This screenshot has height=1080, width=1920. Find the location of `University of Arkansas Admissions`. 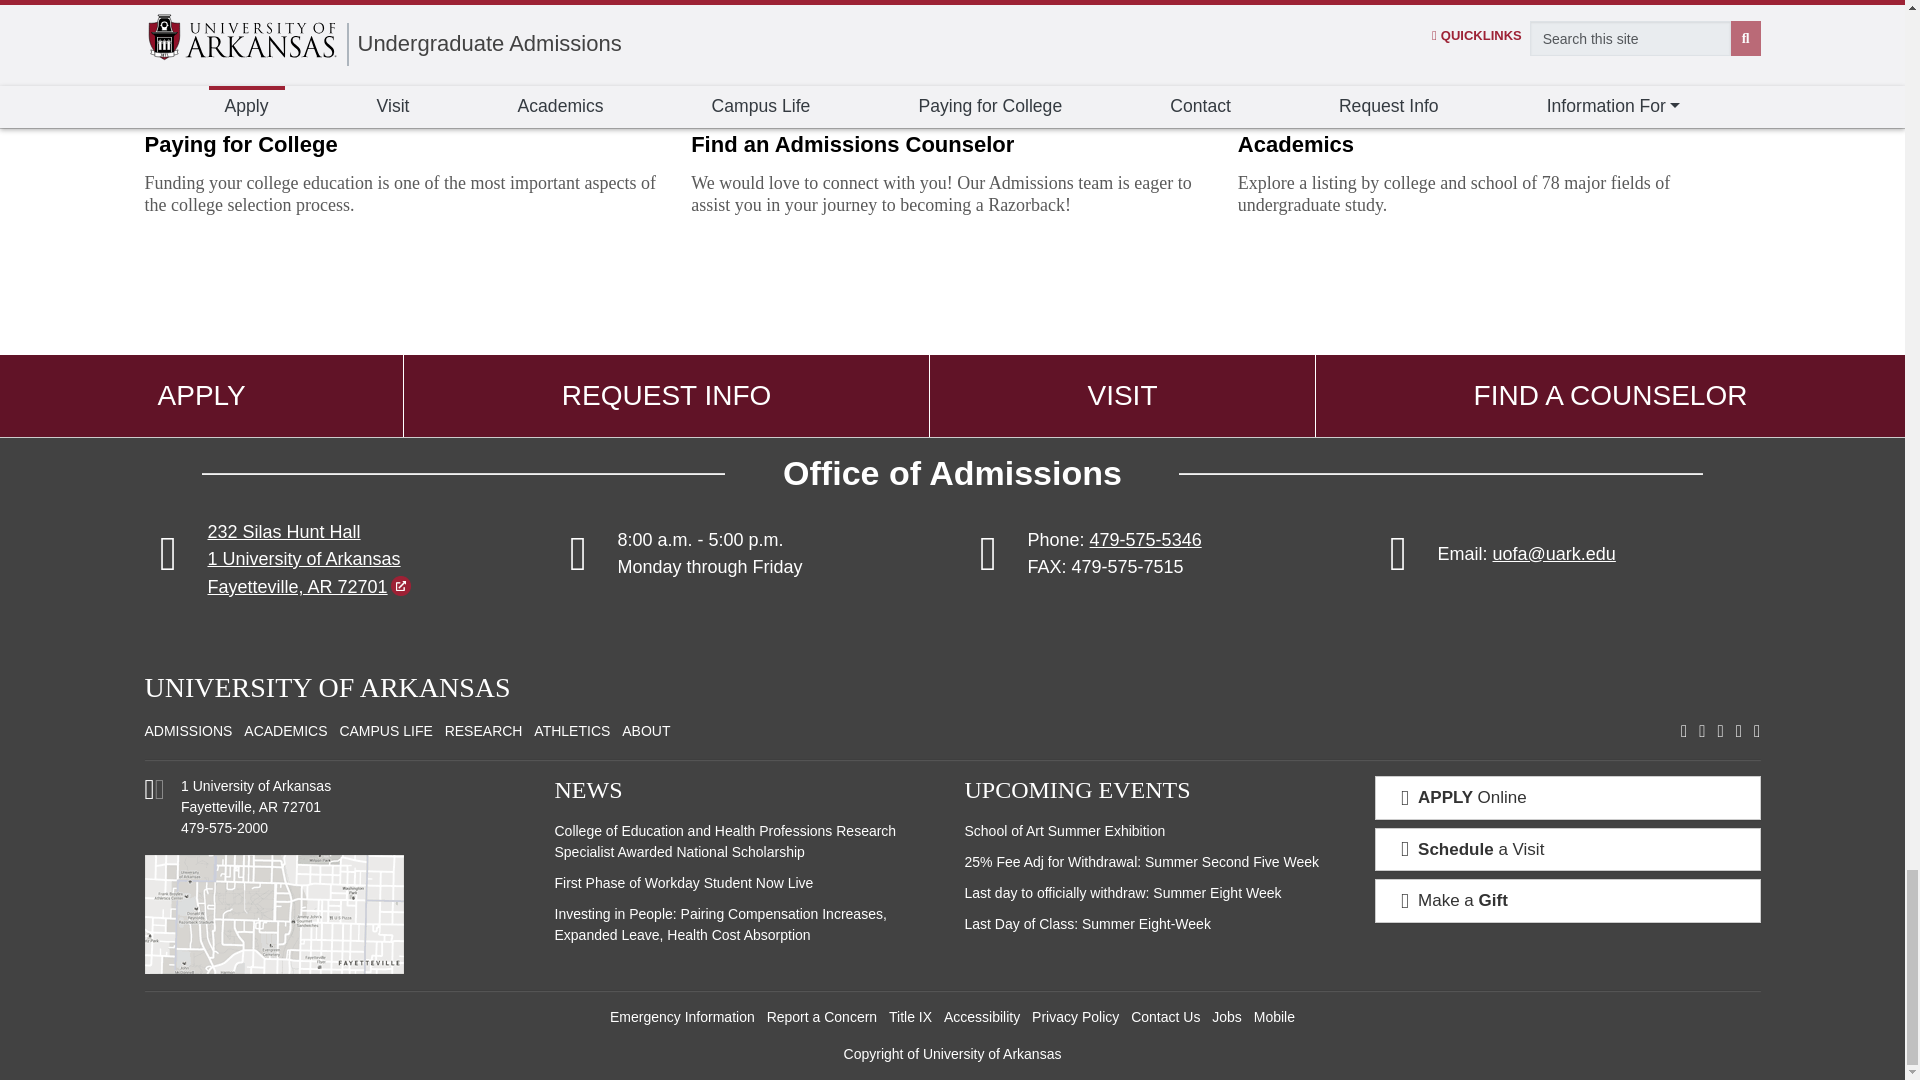

University of Arkansas Admissions is located at coordinates (188, 730).